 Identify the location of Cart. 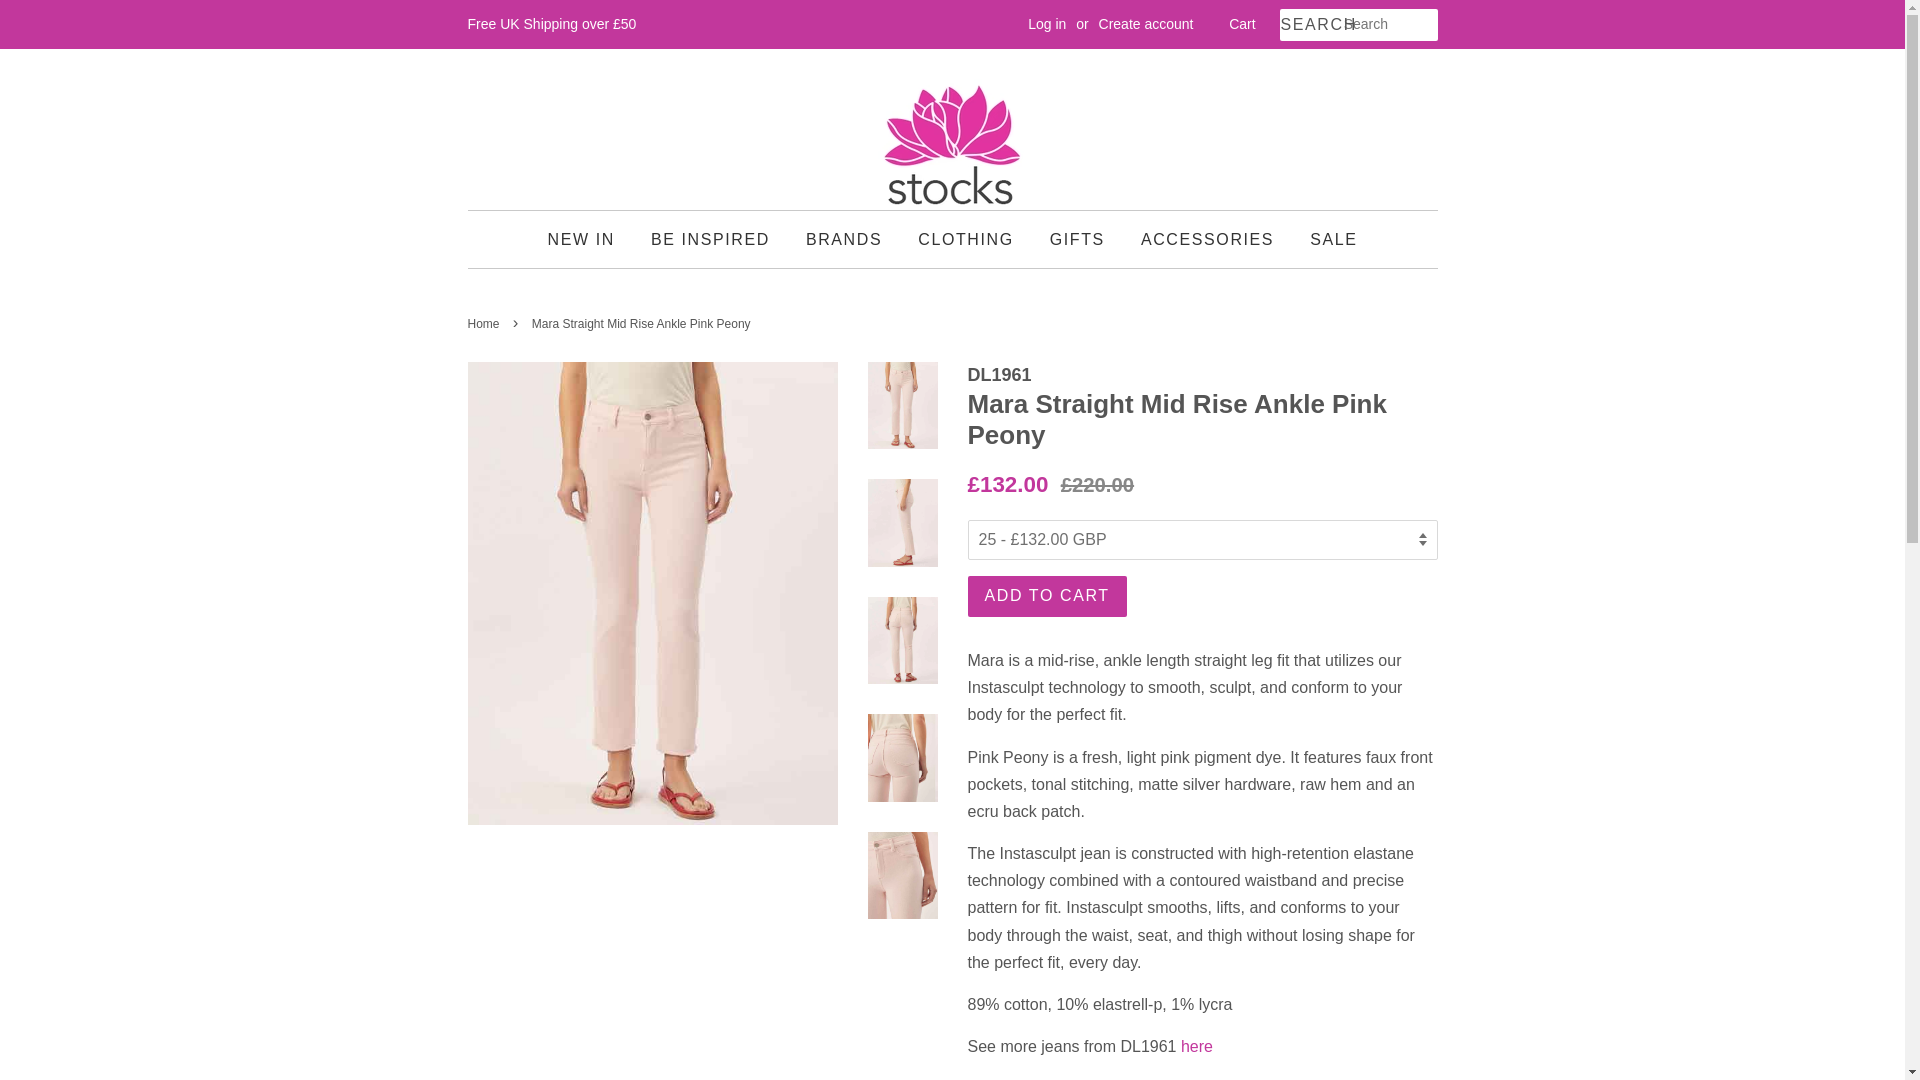
(1242, 24).